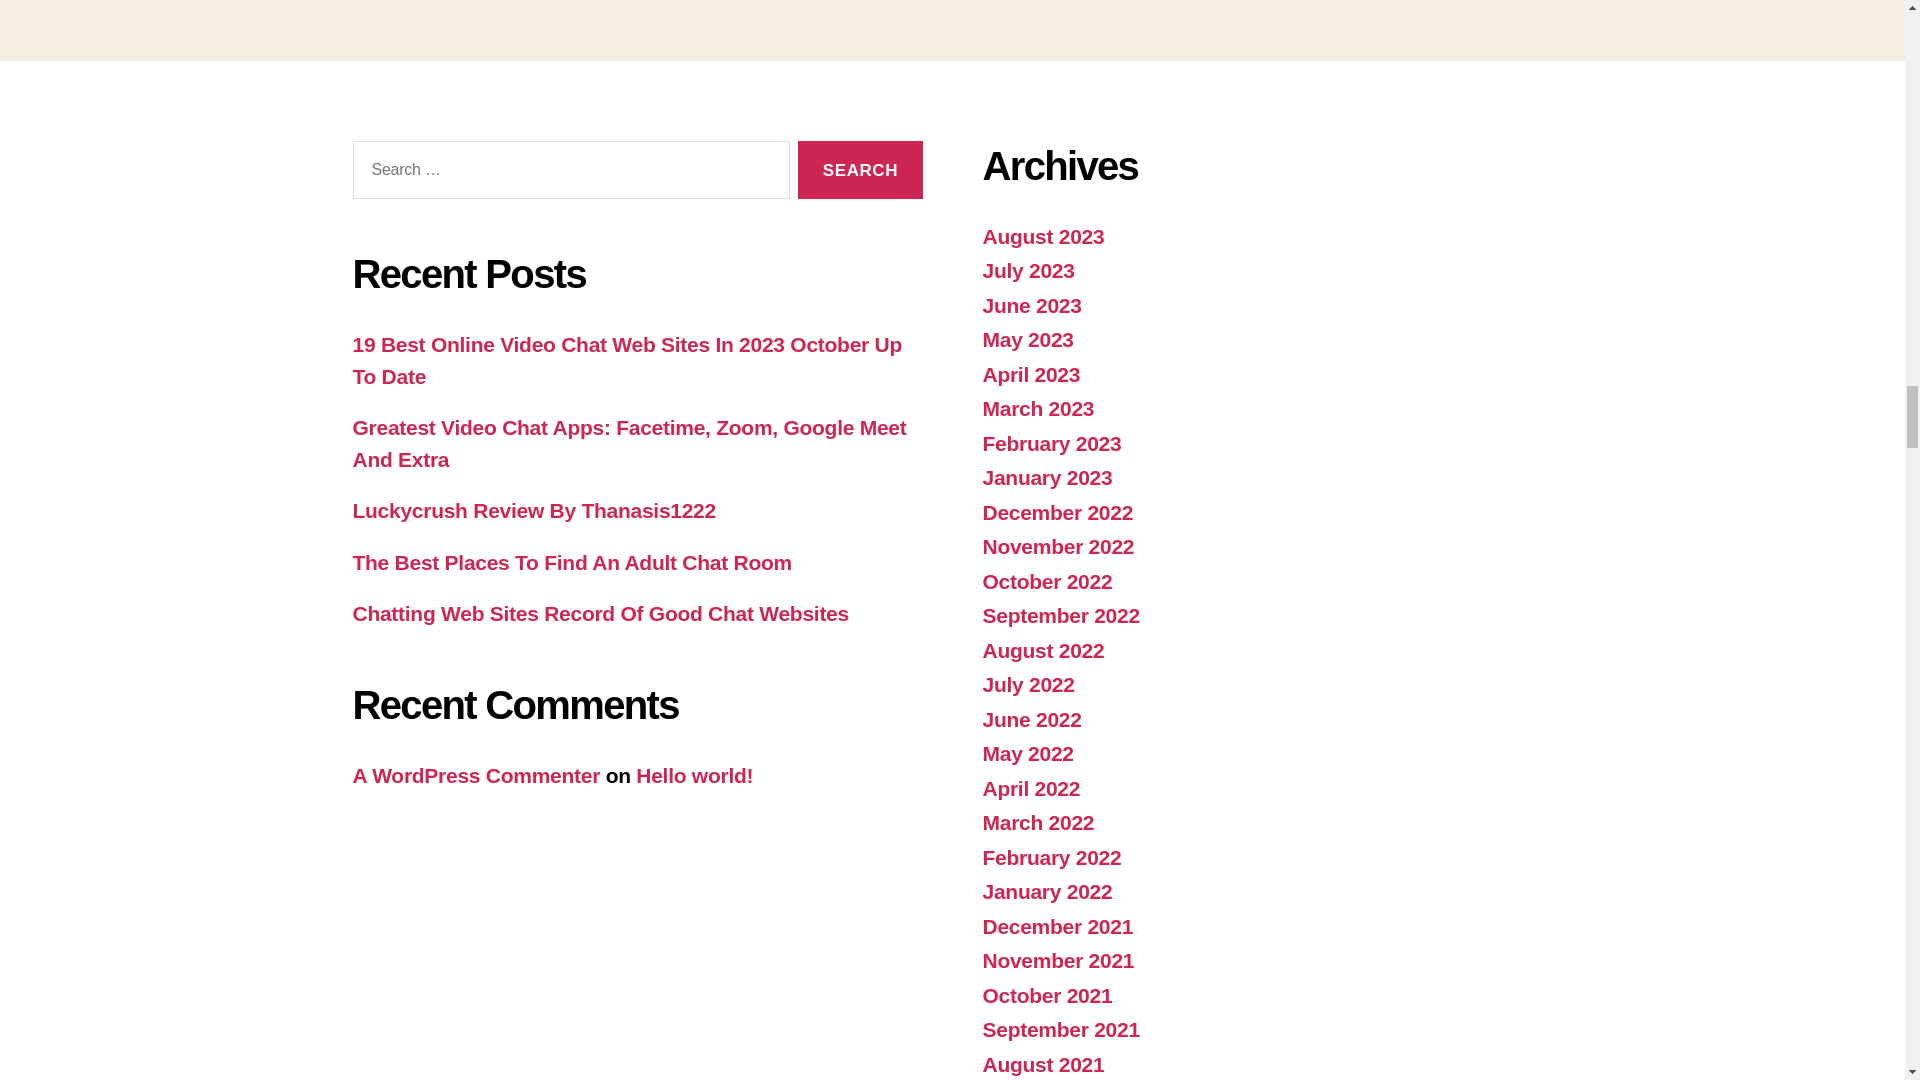  Describe the element at coordinates (1046, 581) in the screenshot. I see `October 2022` at that location.